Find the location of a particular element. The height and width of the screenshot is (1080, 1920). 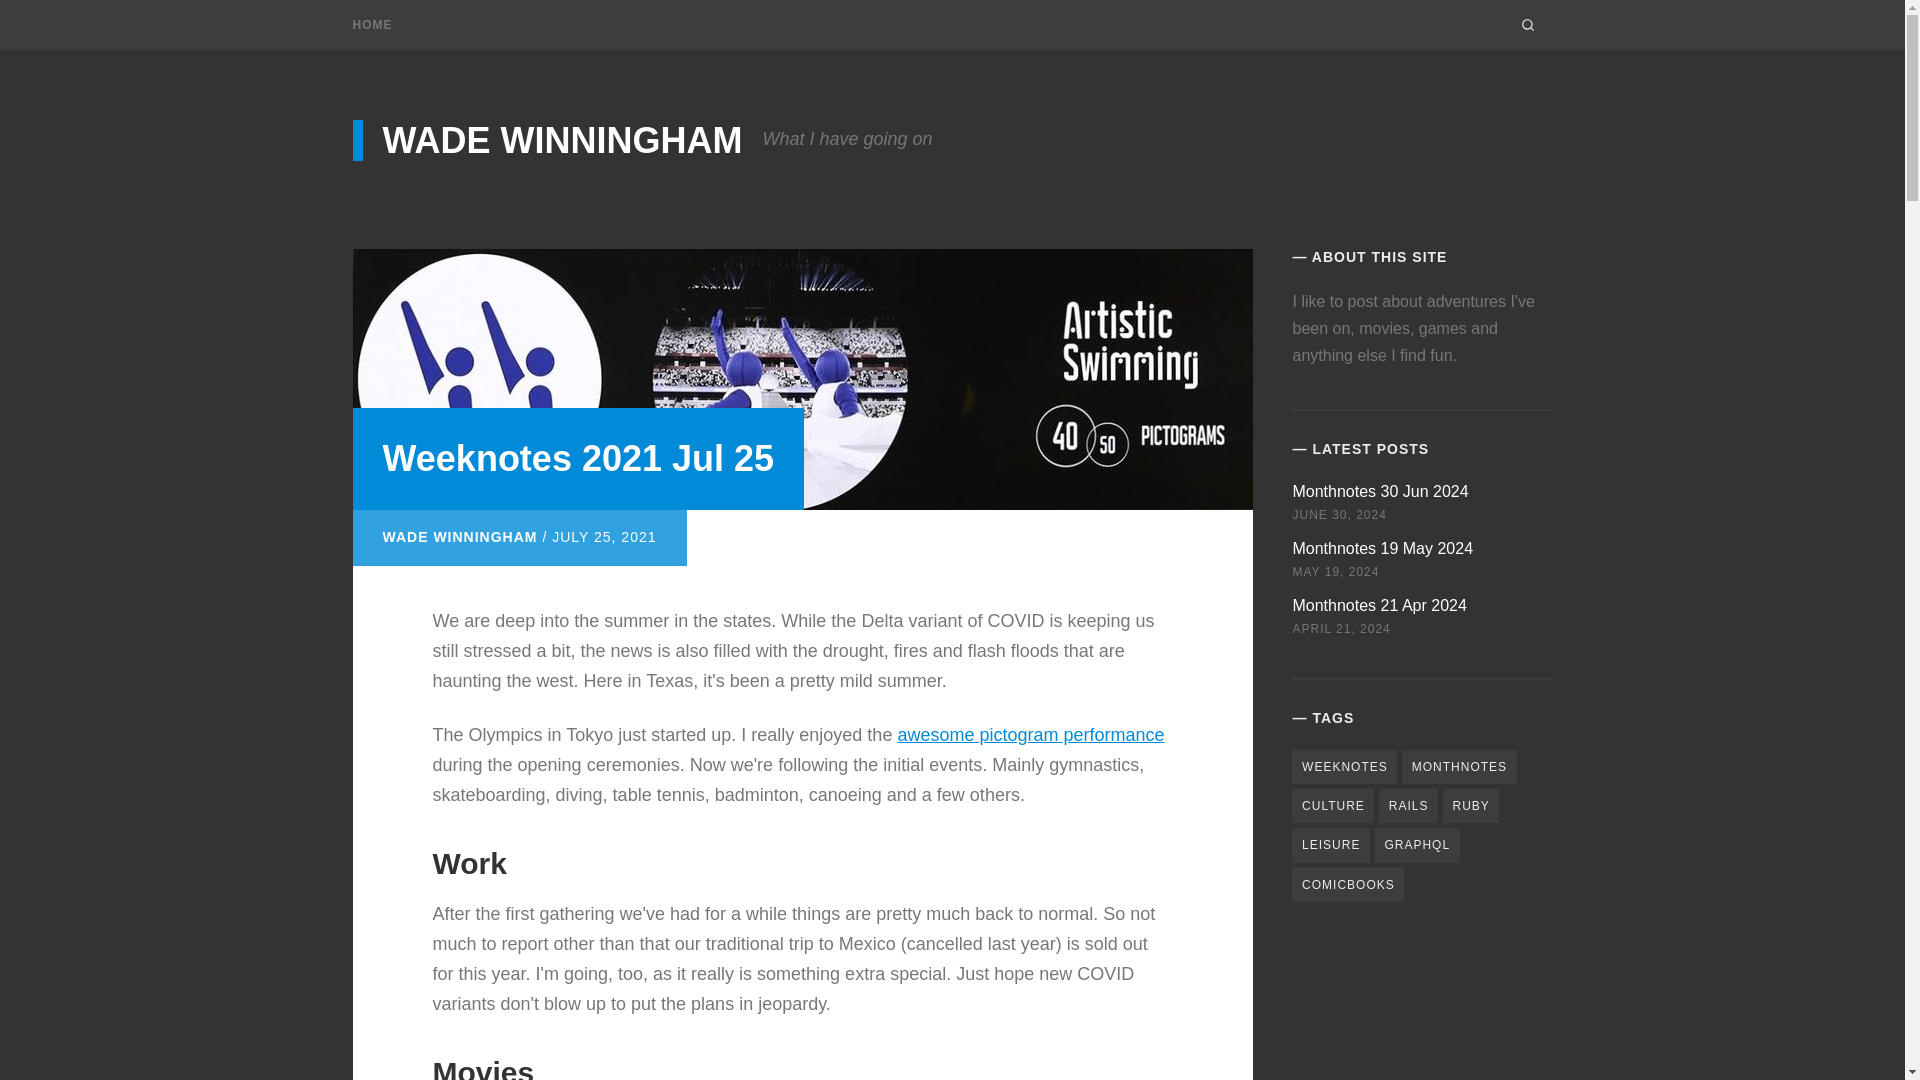

CULTURE is located at coordinates (1333, 800).